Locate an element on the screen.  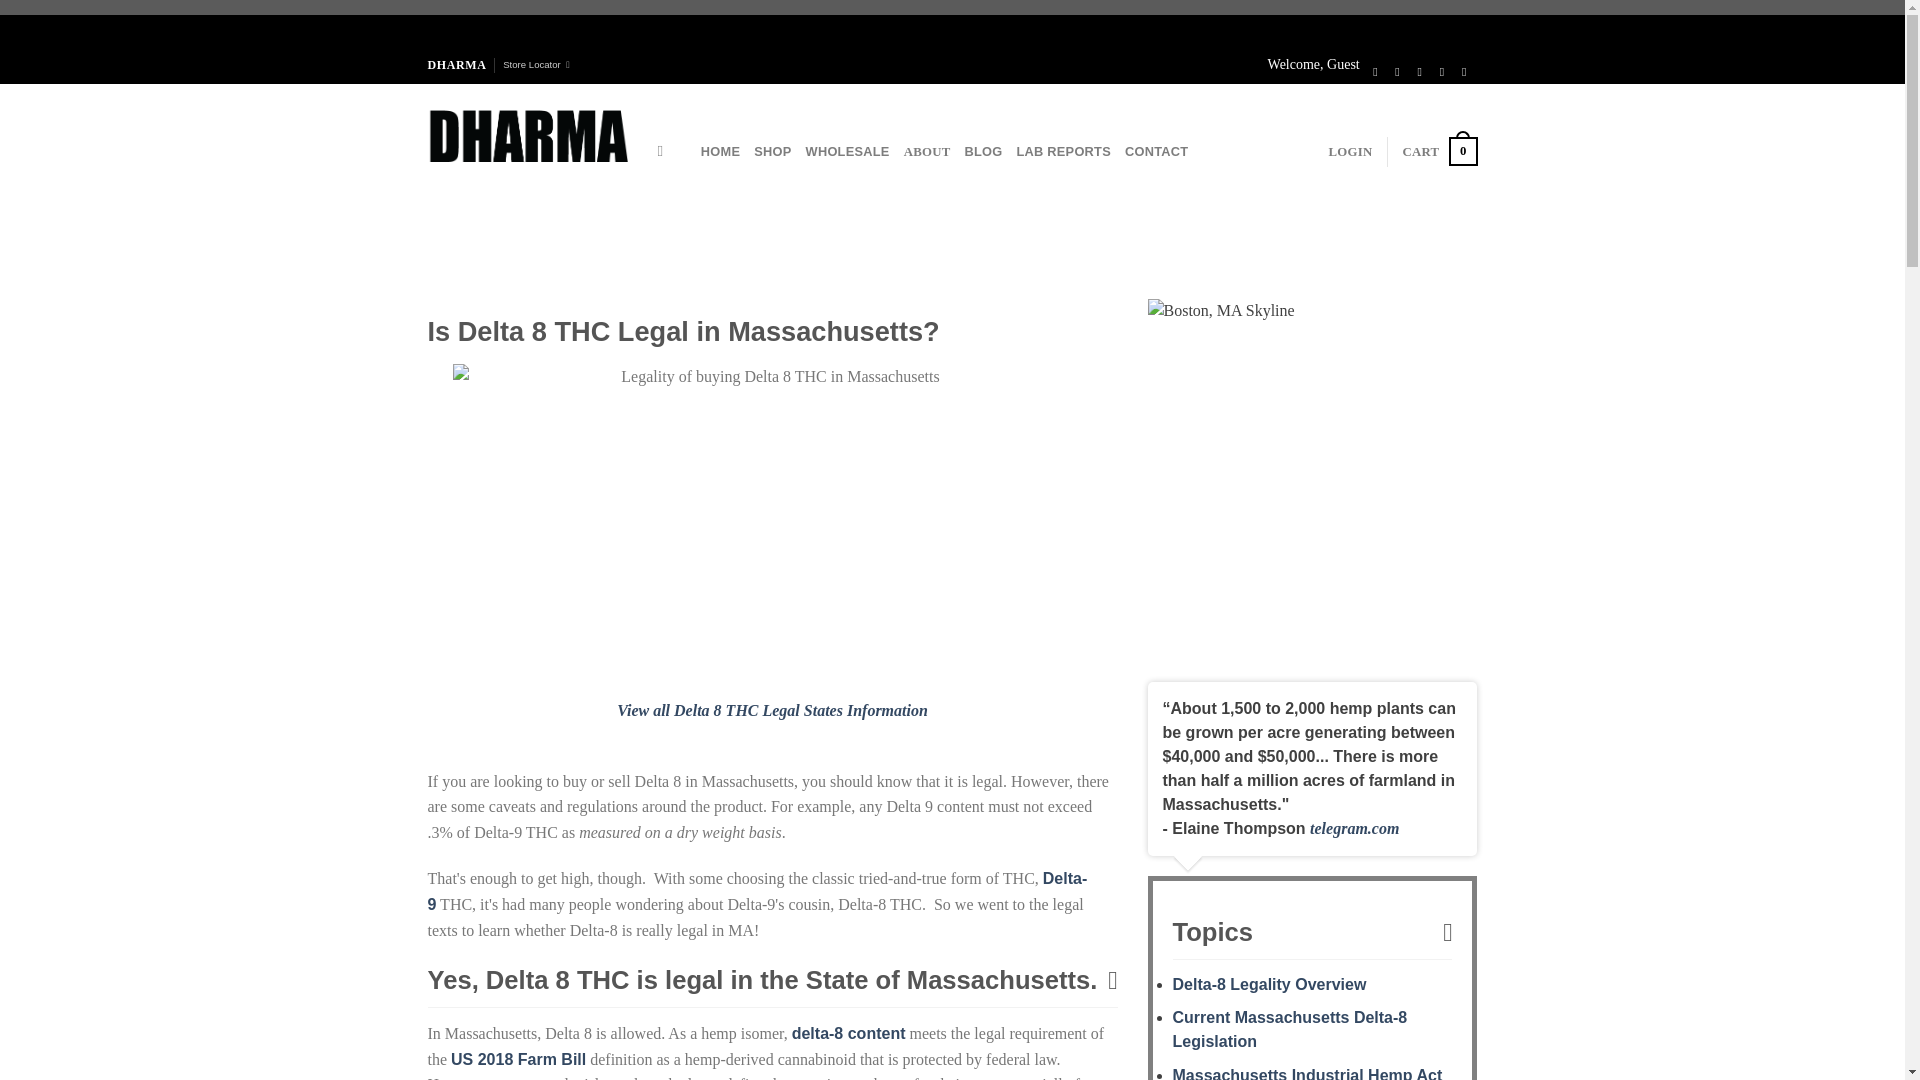
delta-8 content is located at coordinates (848, 1033).